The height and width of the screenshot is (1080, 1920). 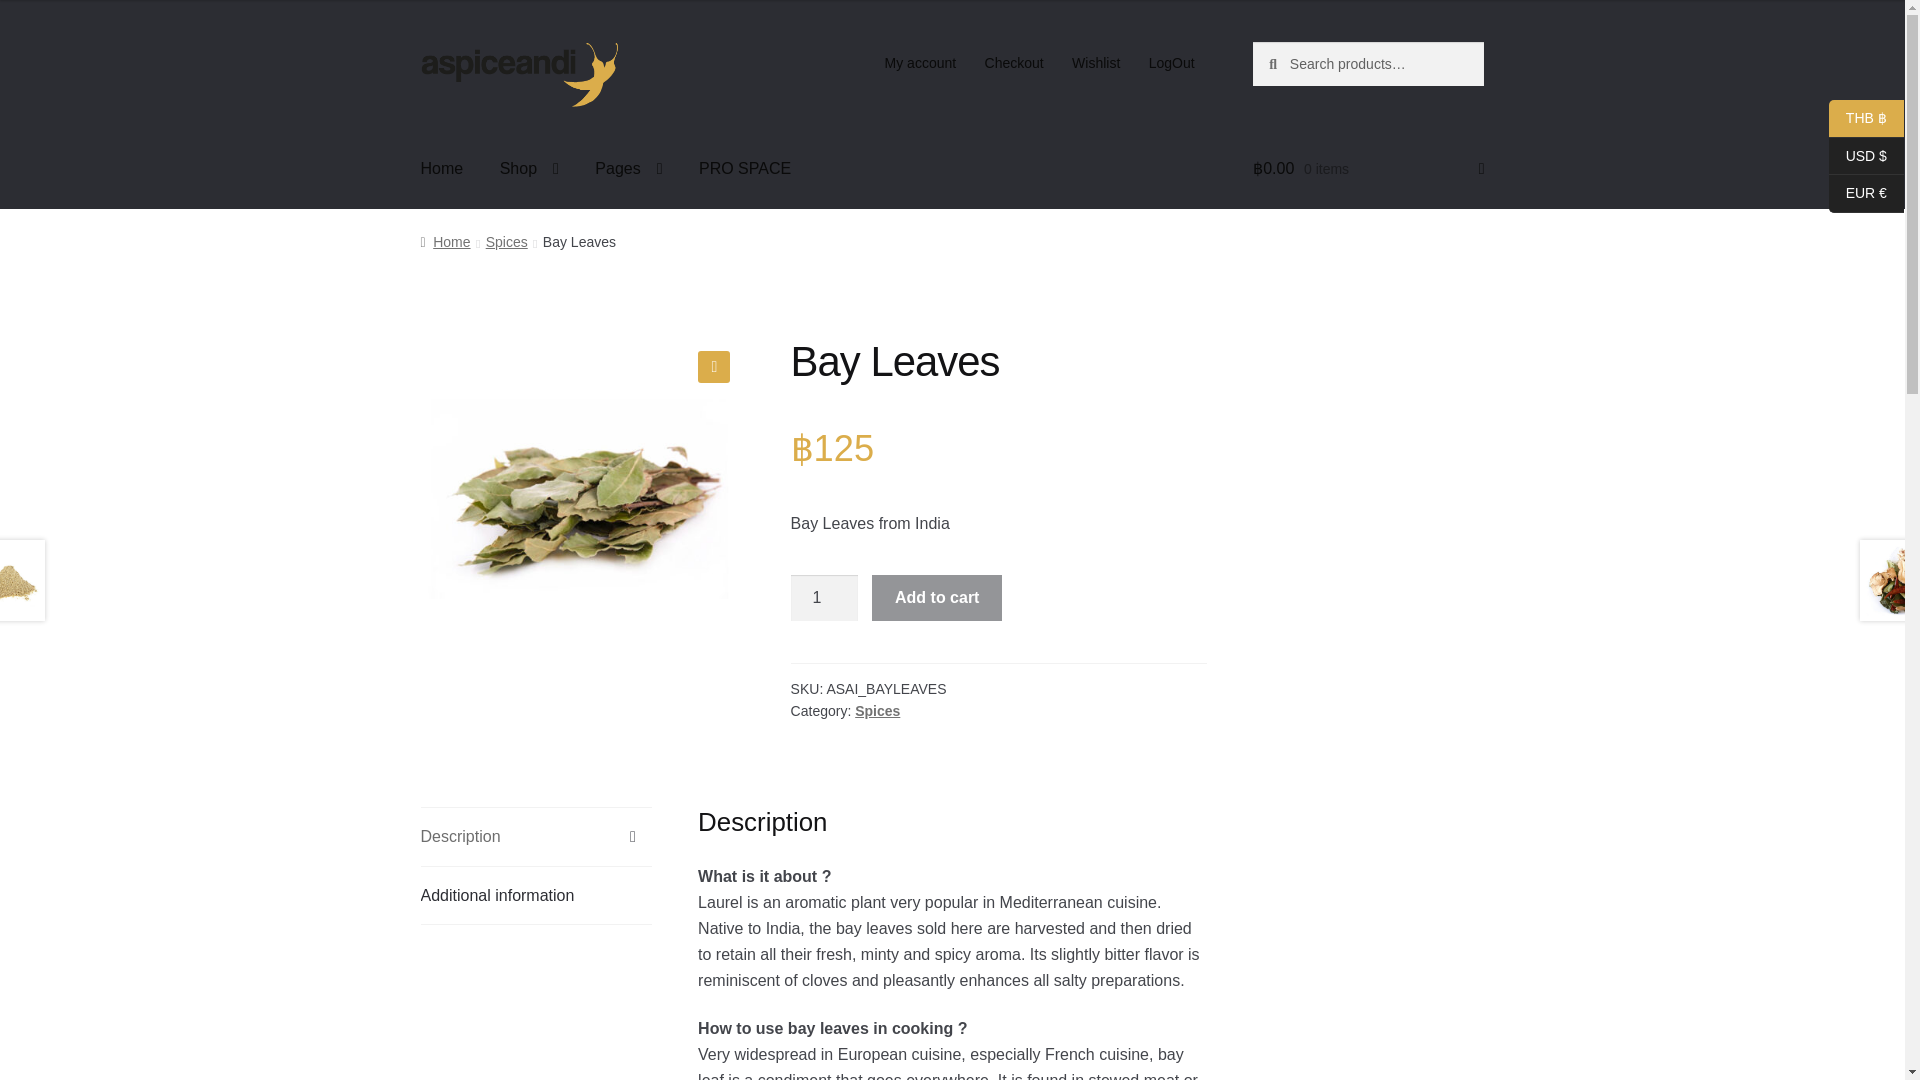 What do you see at coordinates (442, 168) in the screenshot?
I see `Home` at bounding box center [442, 168].